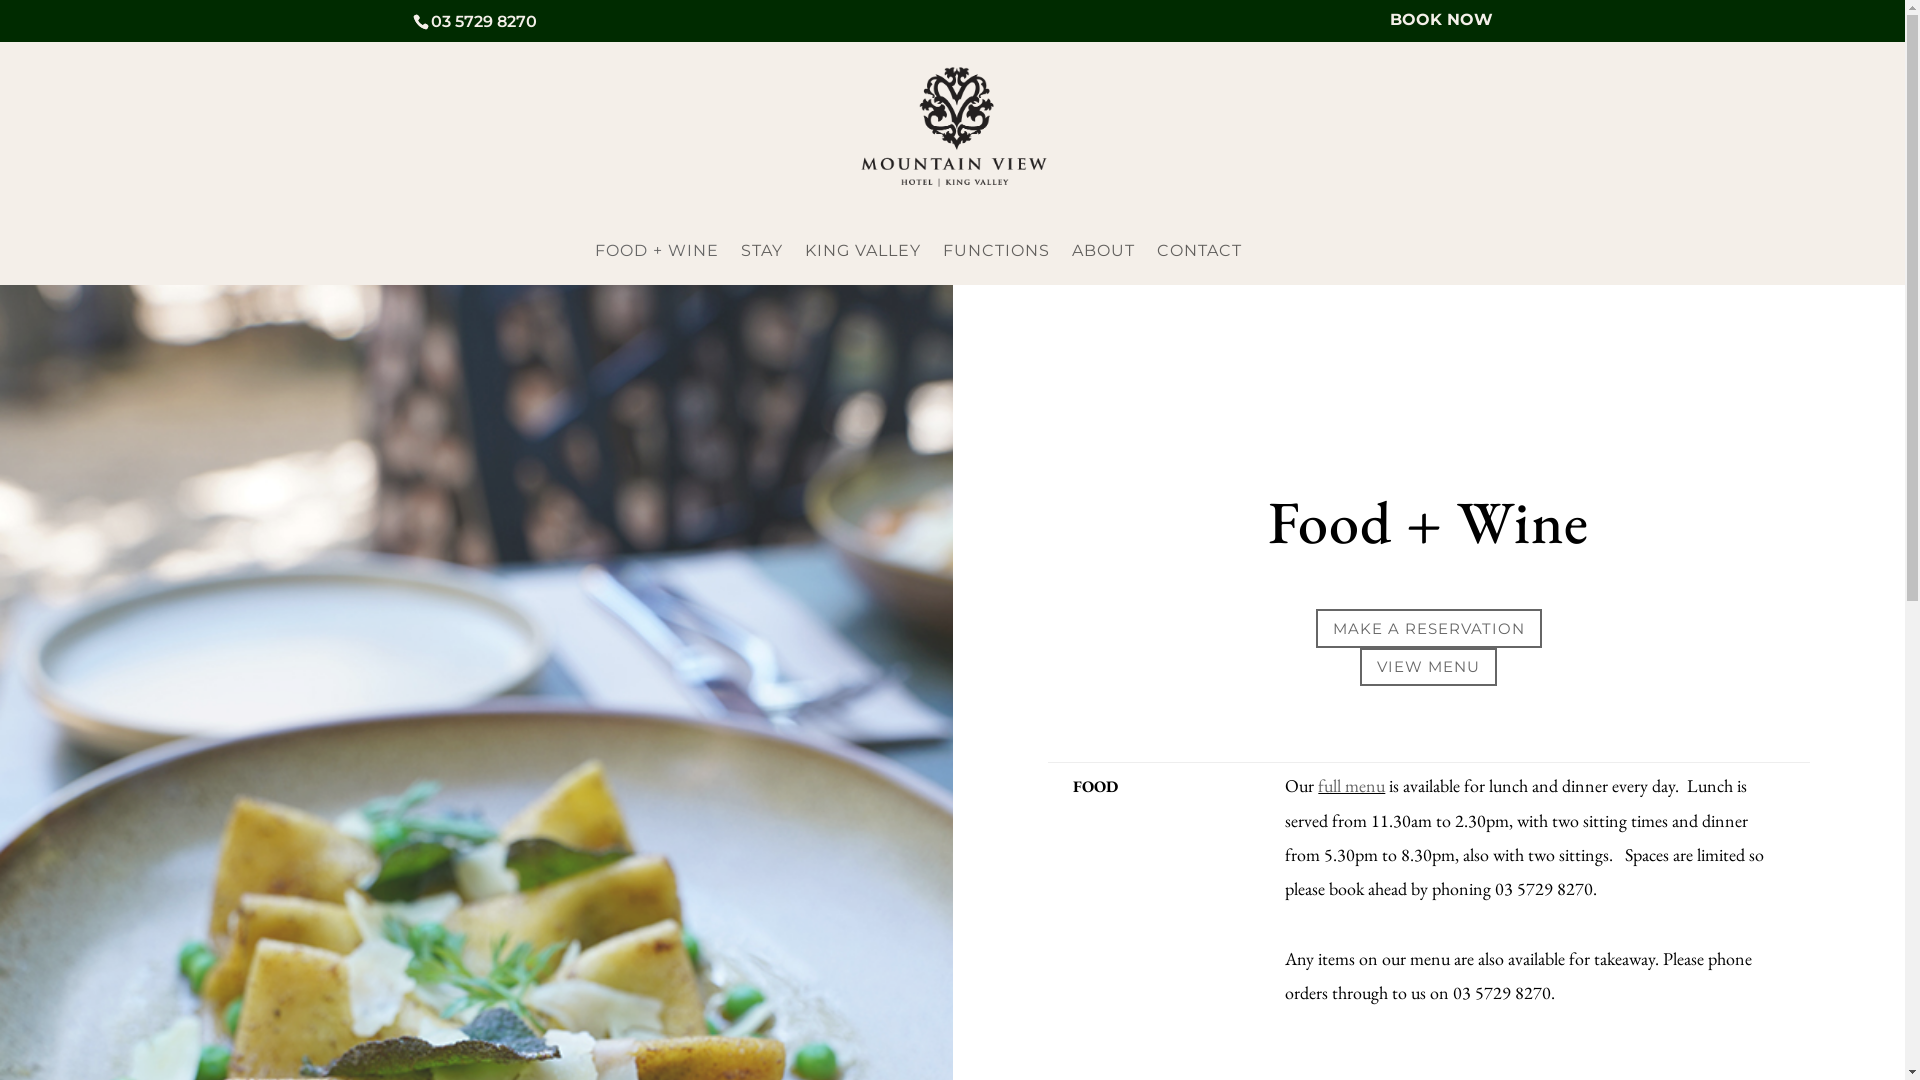 Image resolution: width=1920 pixels, height=1080 pixels. What do you see at coordinates (1104, 264) in the screenshot?
I see `ABOUT` at bounding box center [1104, 264].